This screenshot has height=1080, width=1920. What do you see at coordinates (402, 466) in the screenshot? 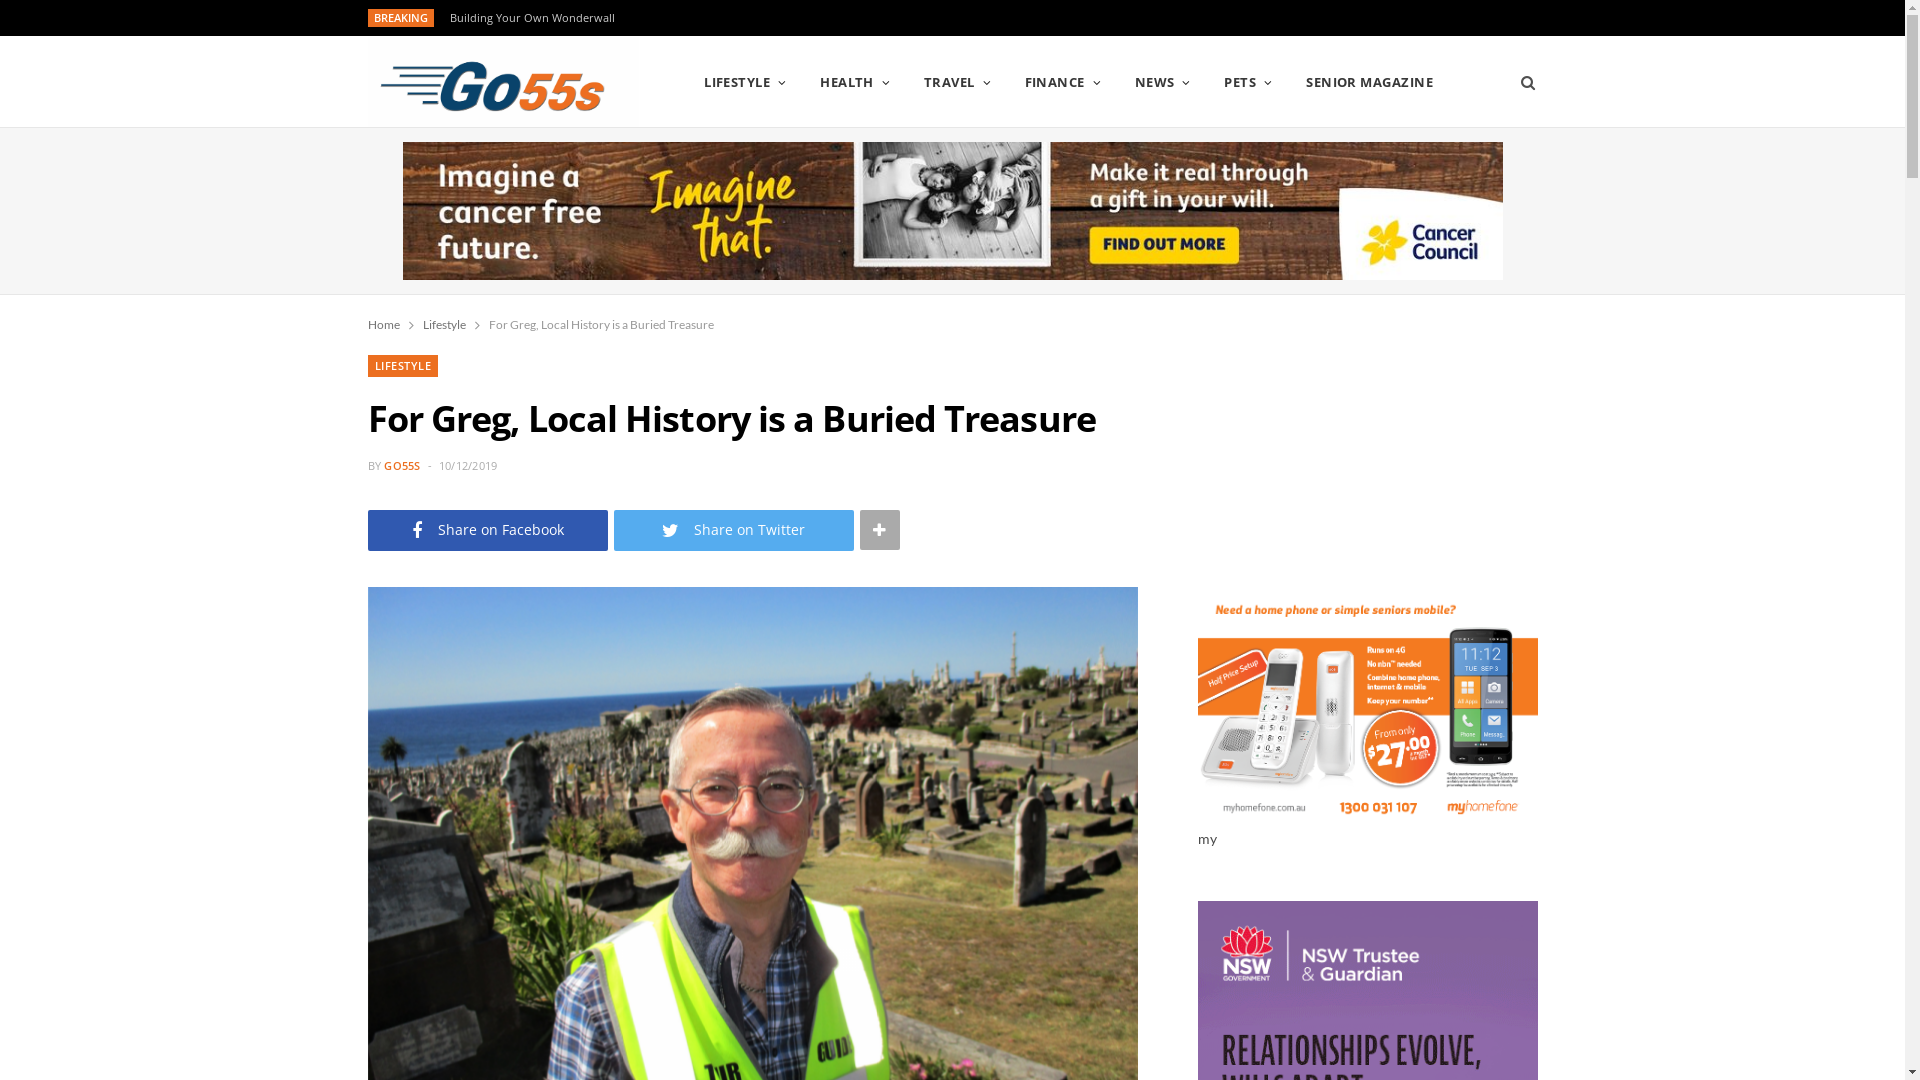
I see `GO55S` at bounding box center [402, 466].